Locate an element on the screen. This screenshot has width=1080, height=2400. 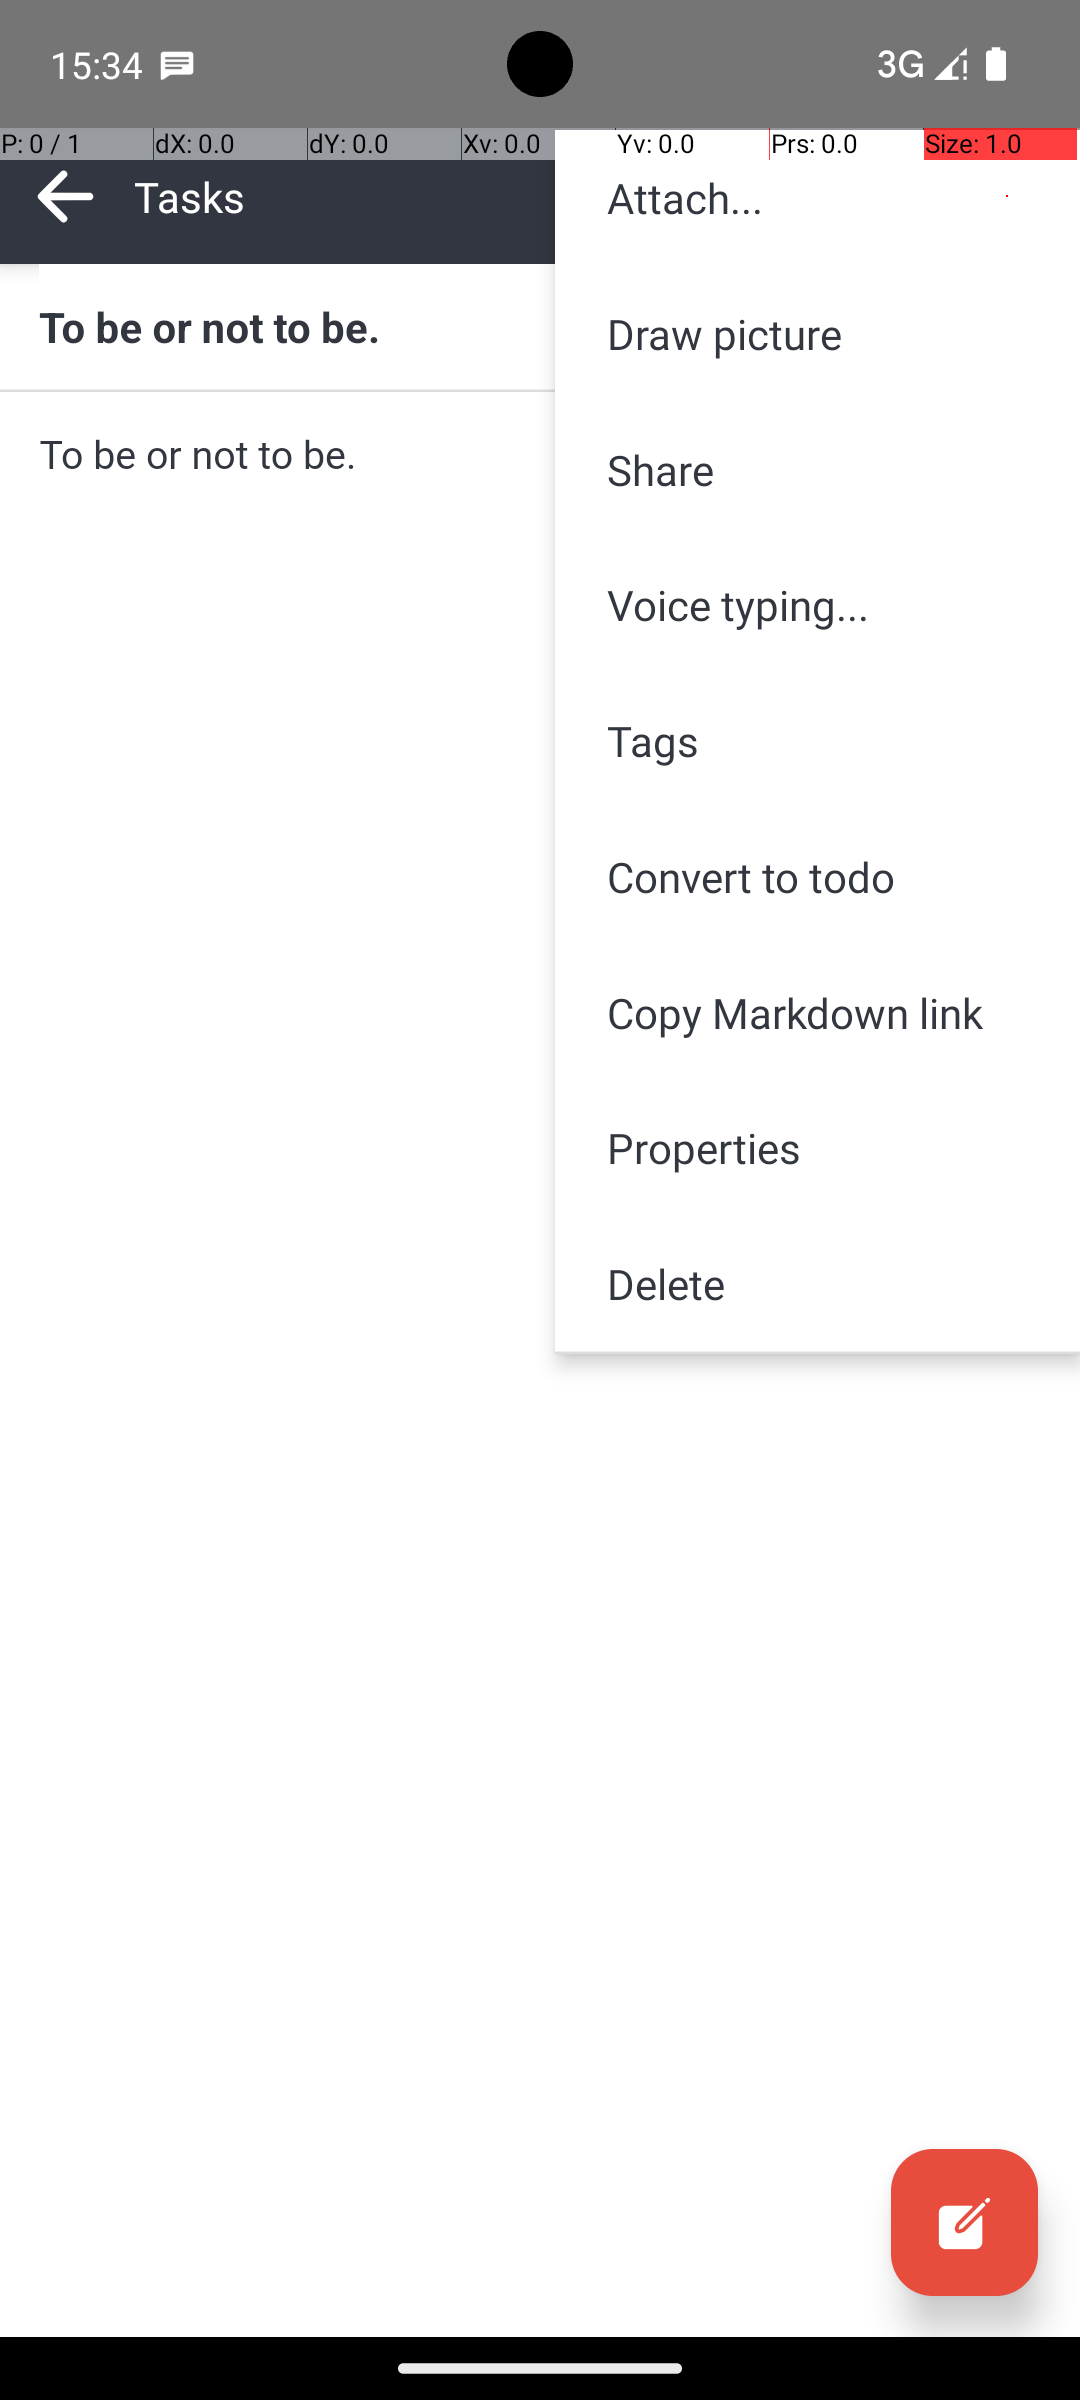
Copy Markdown link is located at coordinates (818, 1012).